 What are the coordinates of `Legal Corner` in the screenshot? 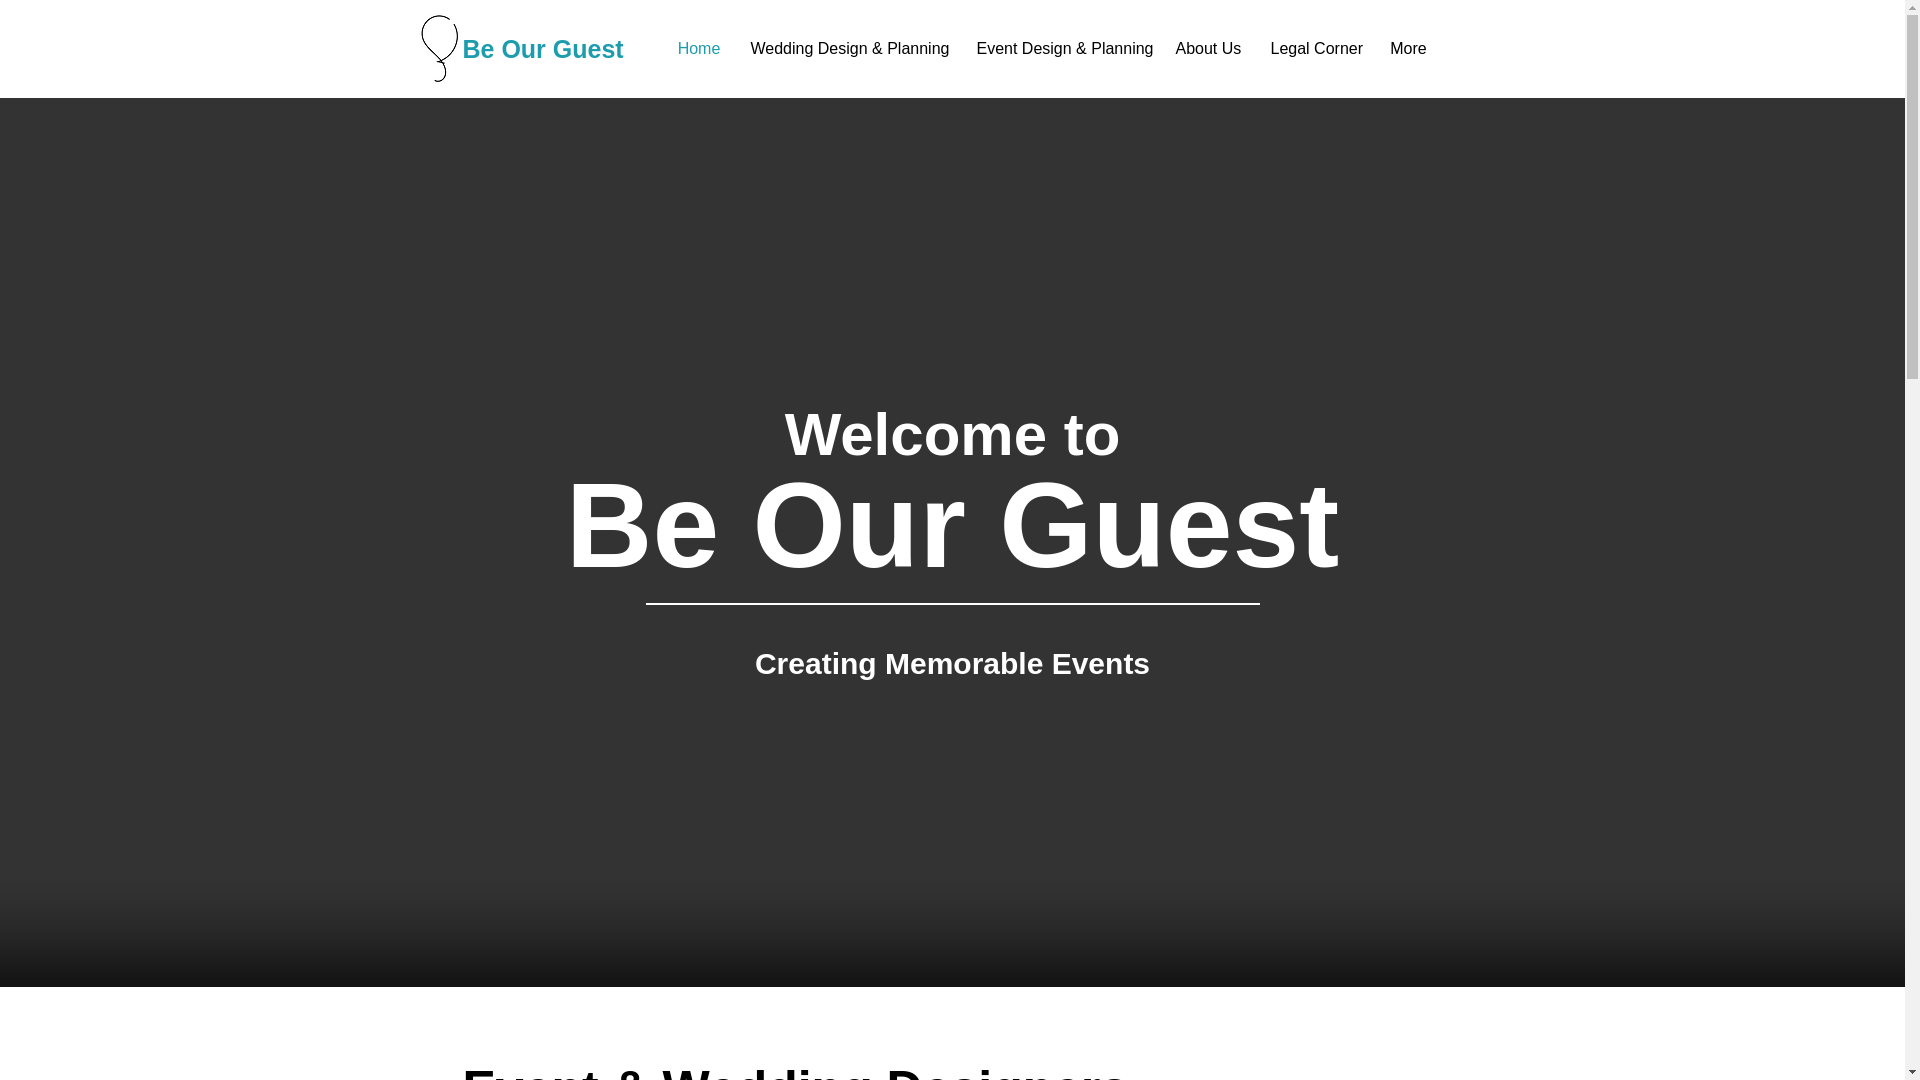 It's located at (1314, 48).